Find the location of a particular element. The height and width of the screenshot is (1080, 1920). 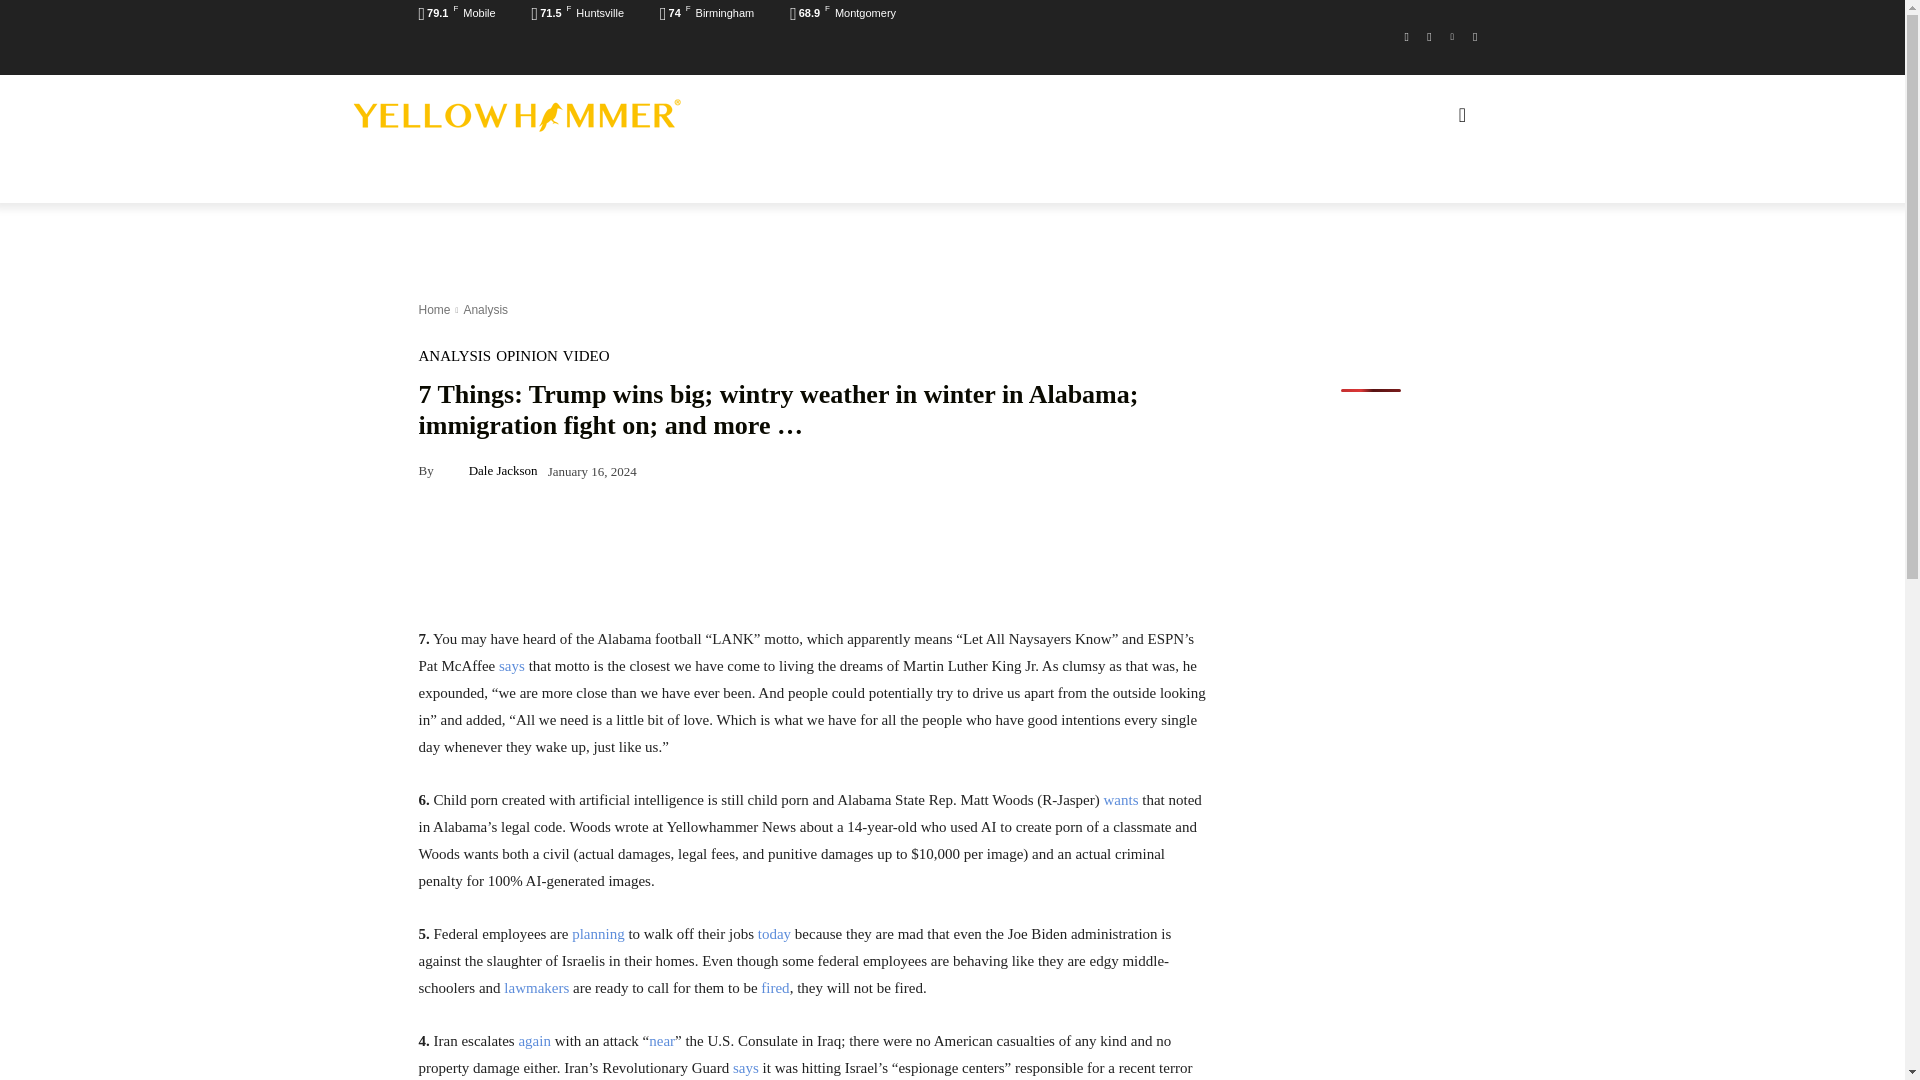

Instagram is located at coordinates (1430, 36).